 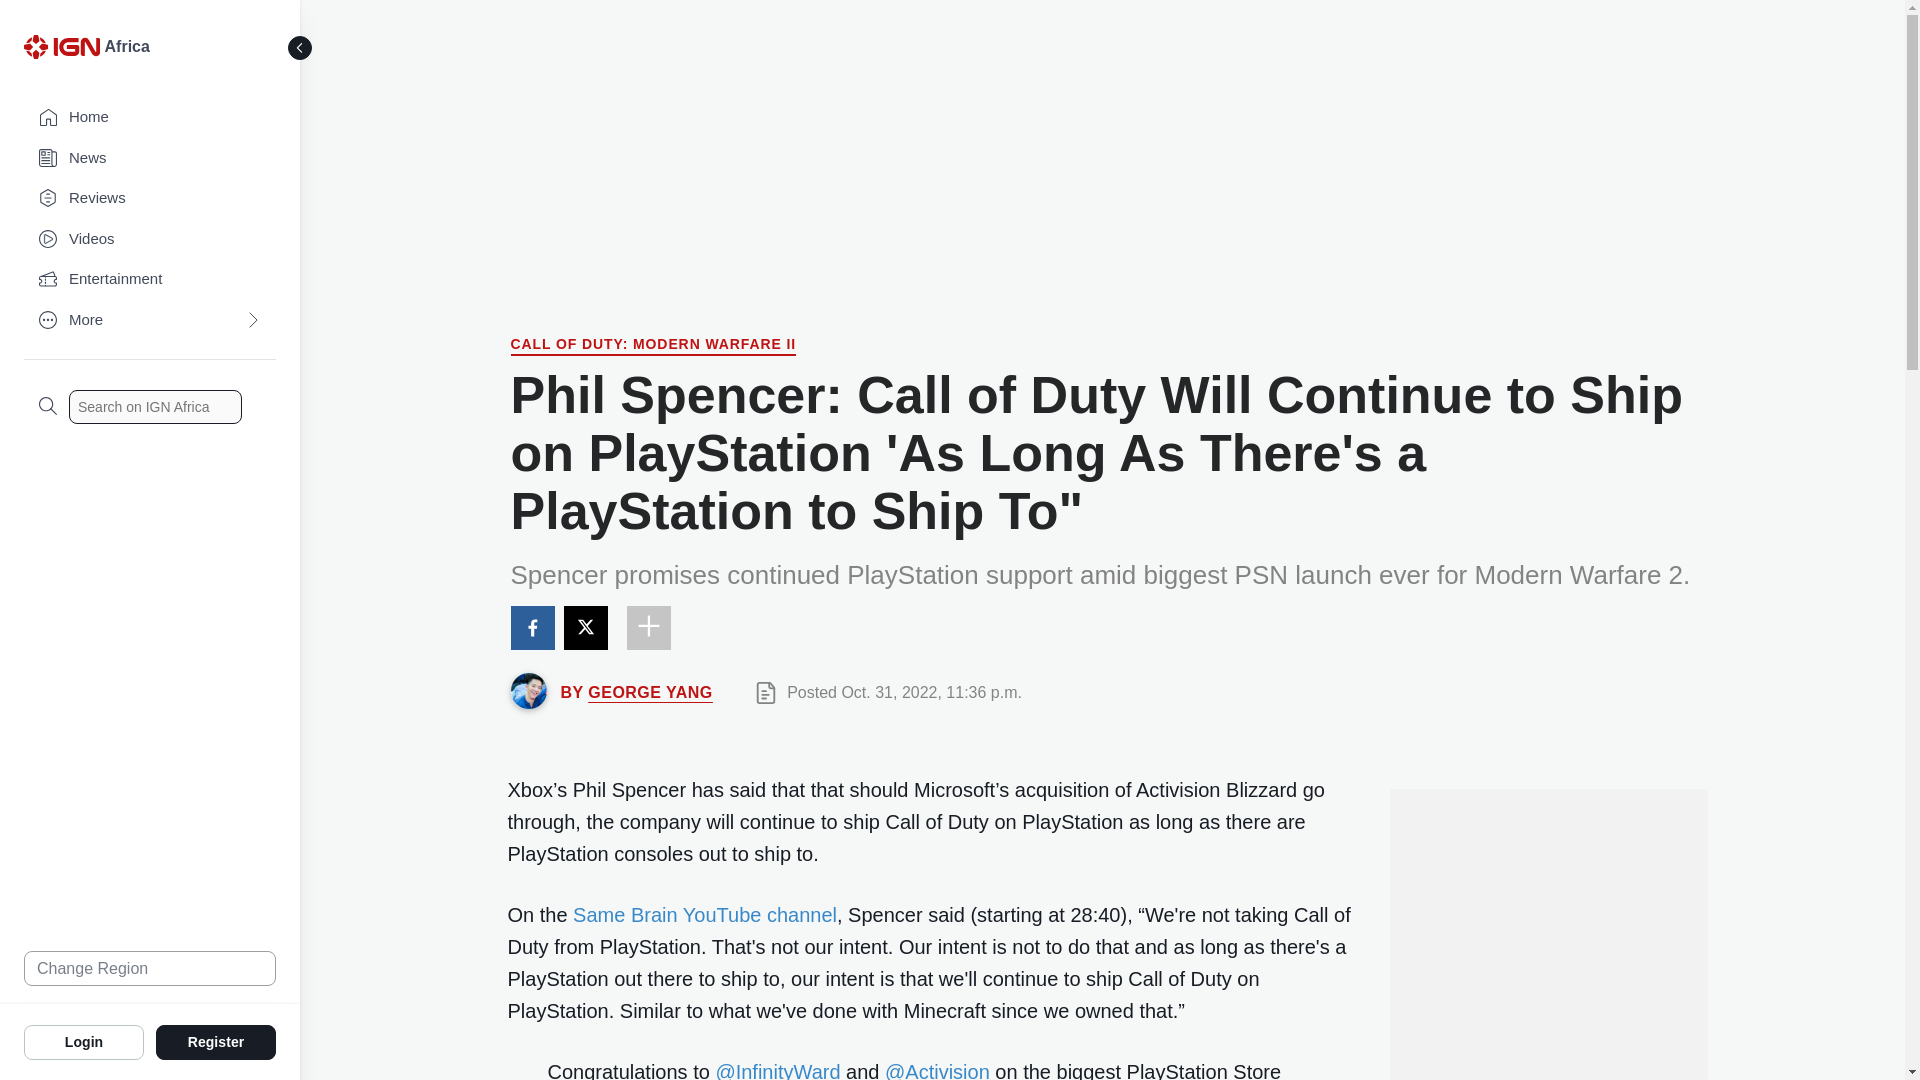 I want to click on Reviews, so click(x=150, y=198).